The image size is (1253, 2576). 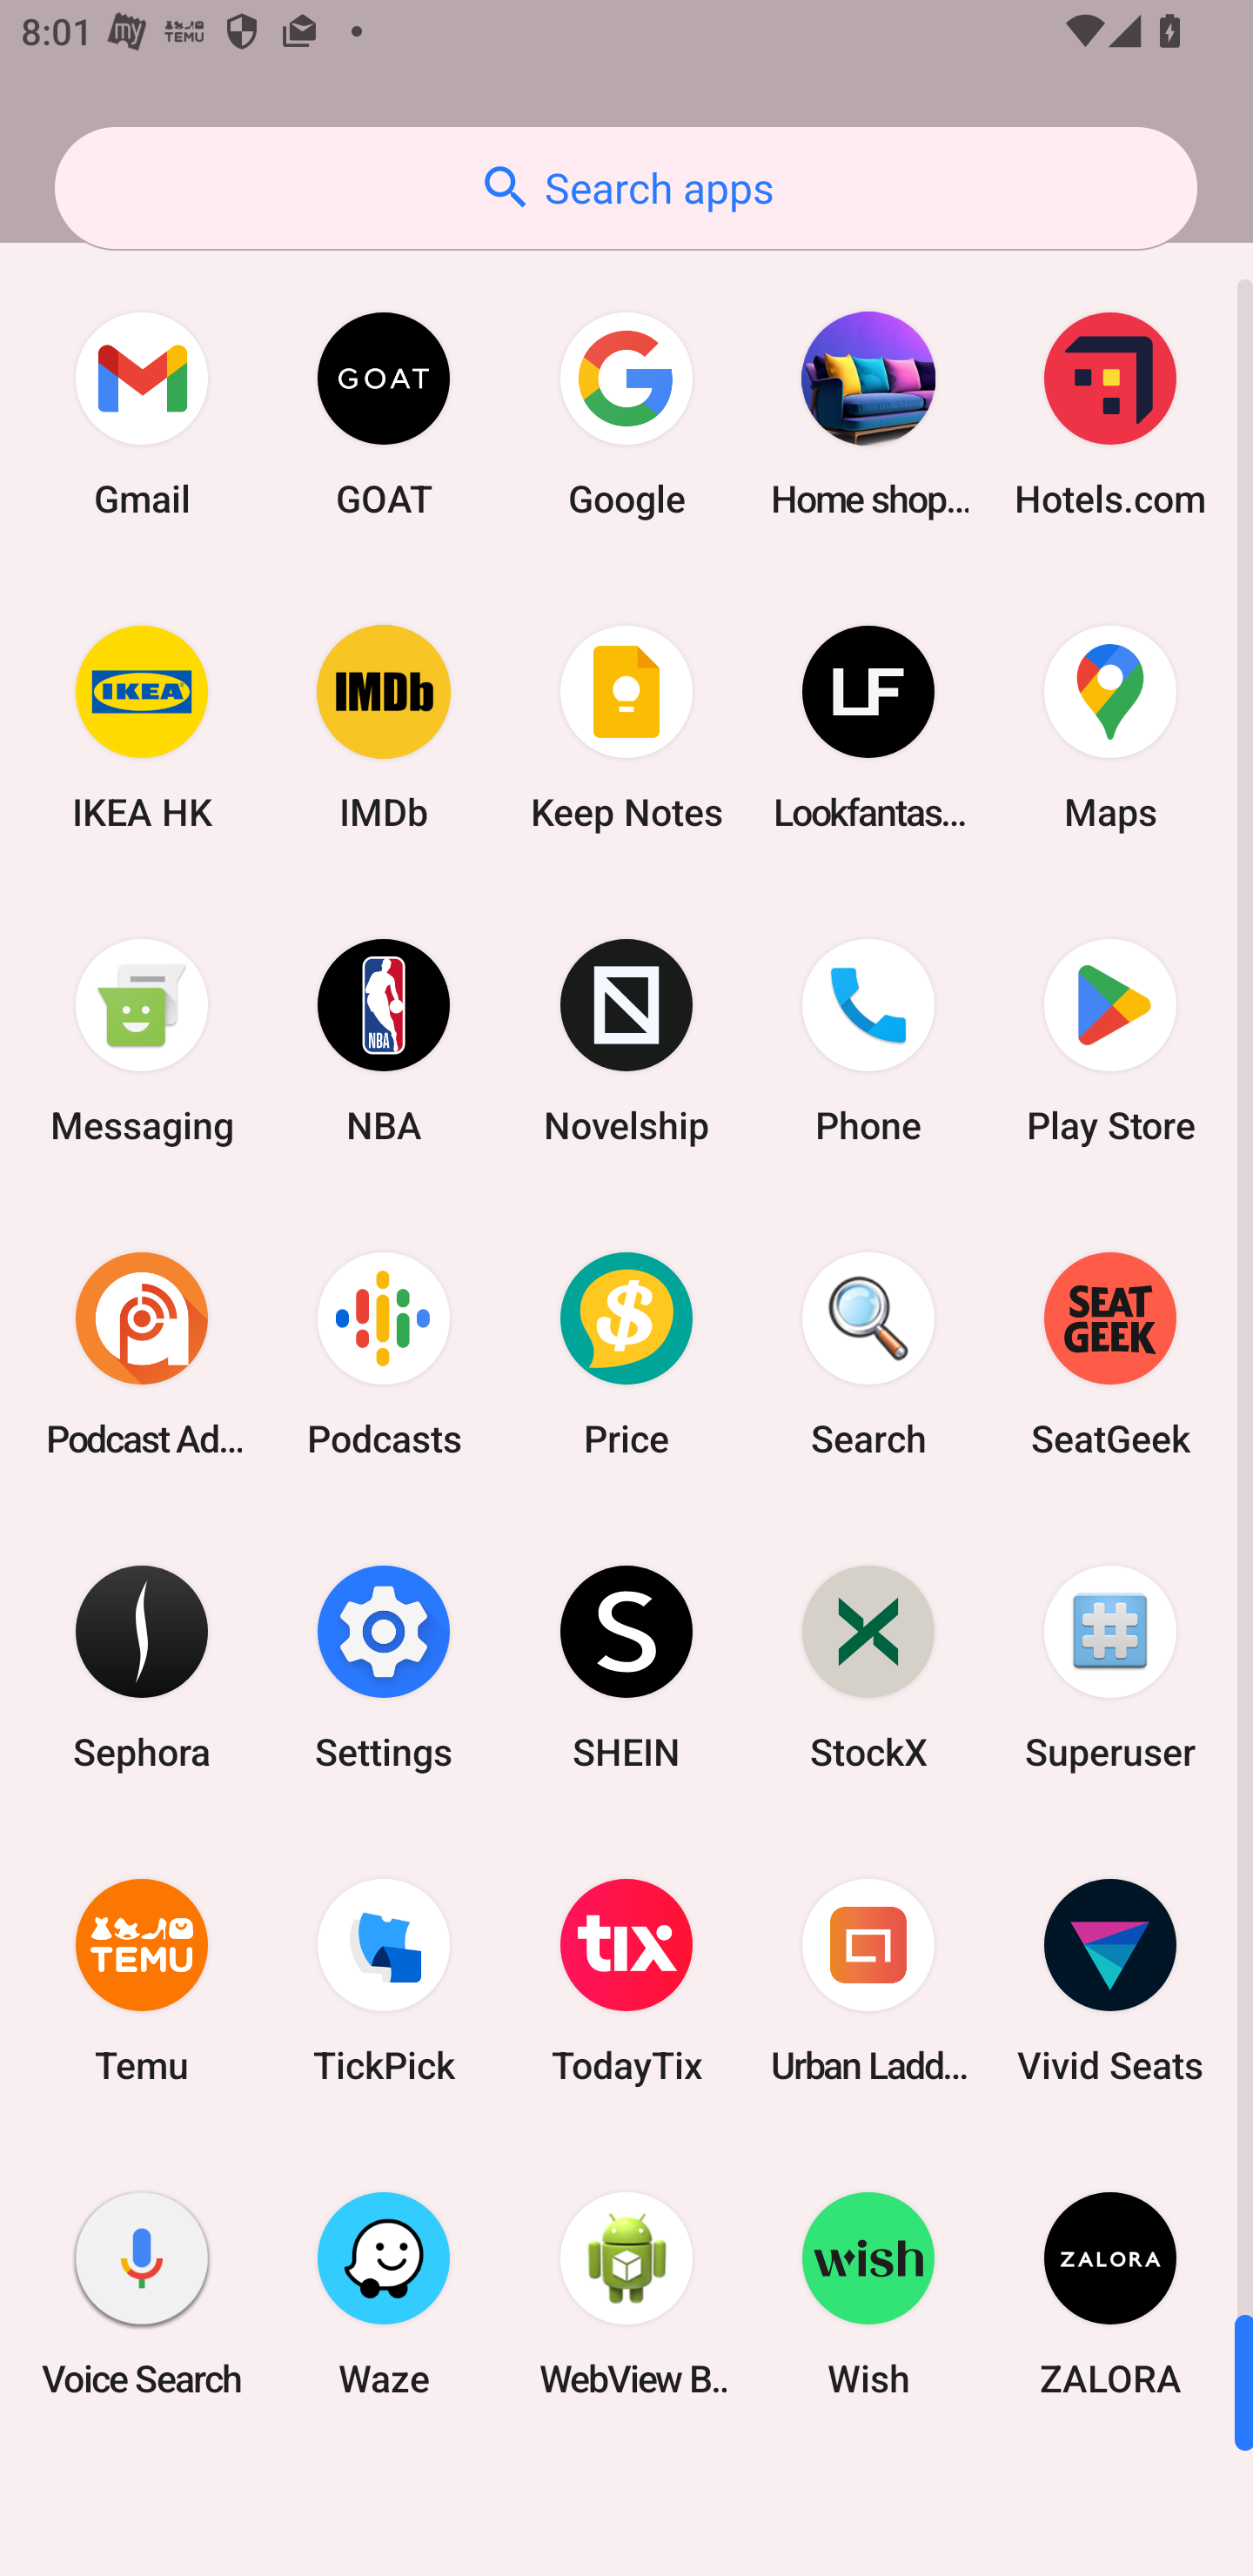 I want to click on Hotels.com, so click(x=1110, y=414).